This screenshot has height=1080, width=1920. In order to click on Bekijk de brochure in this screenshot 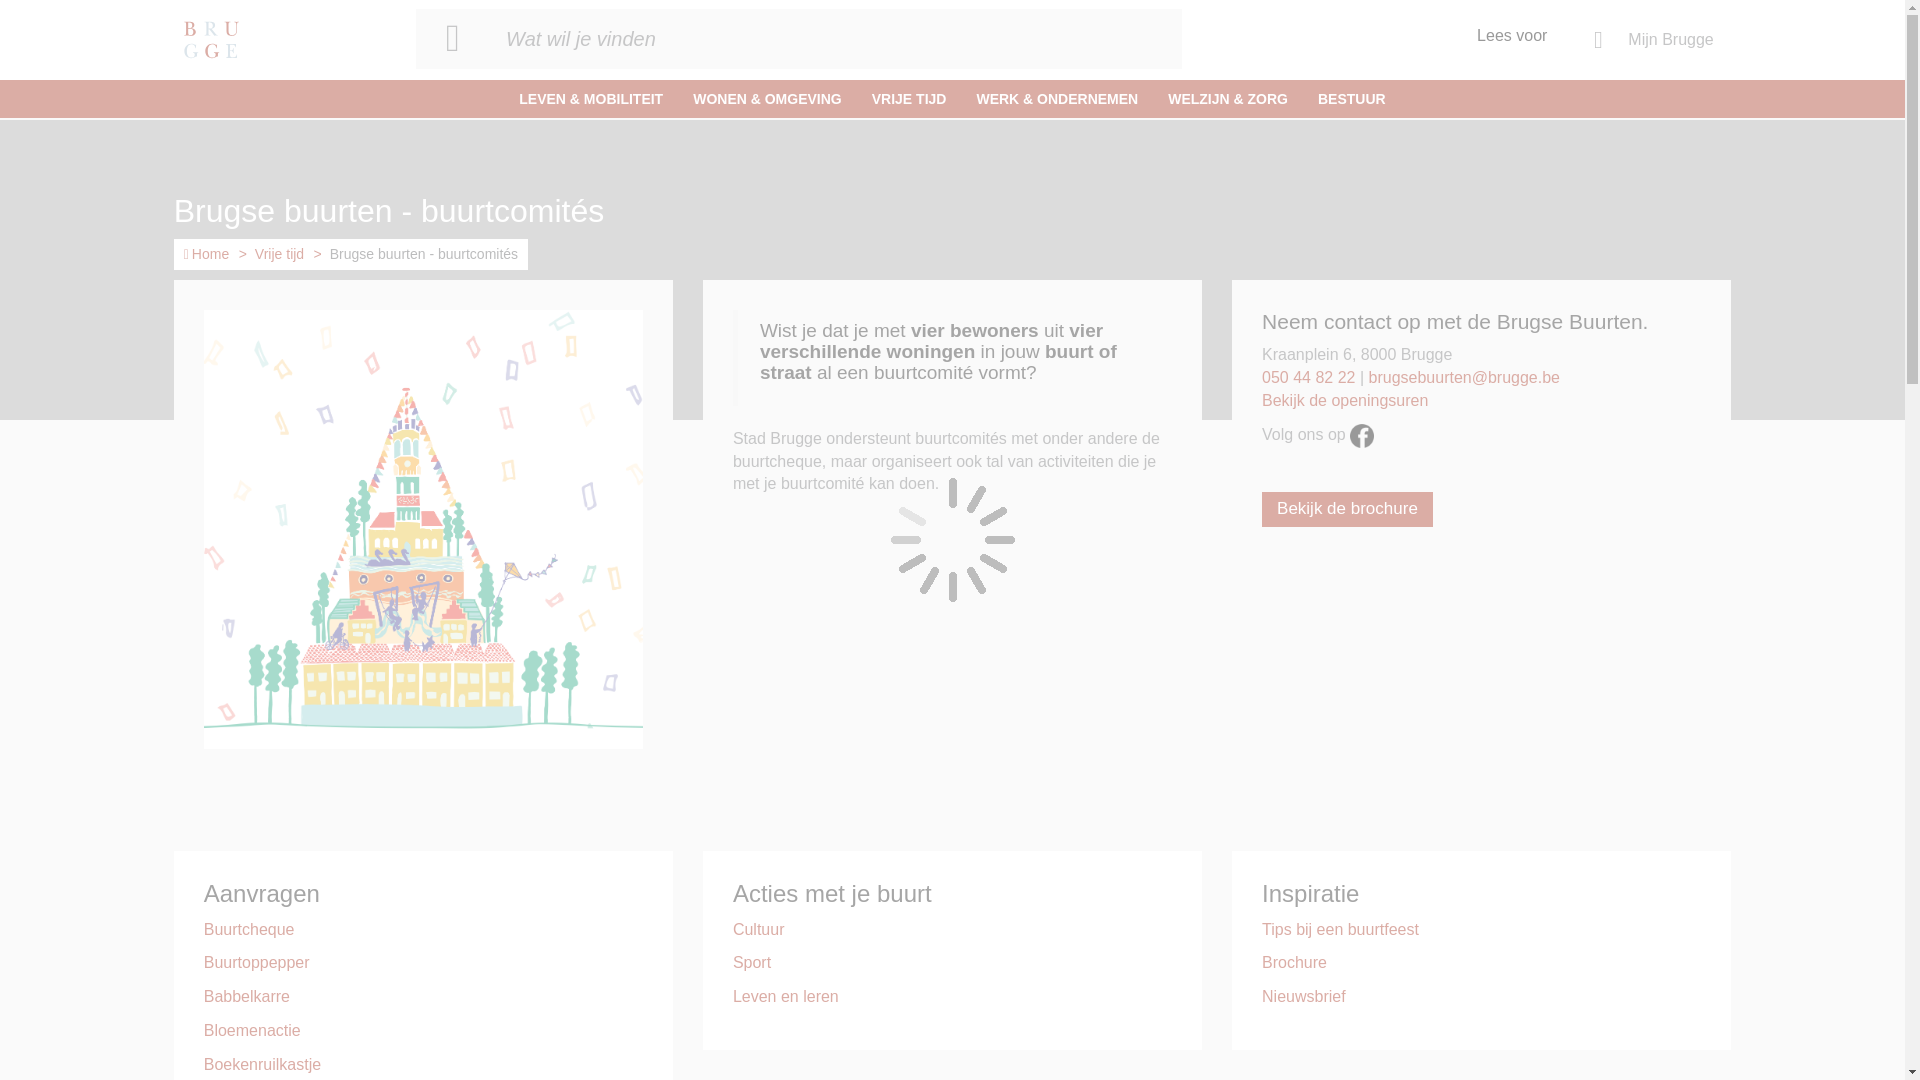, I will do `click(1348, 509)`.